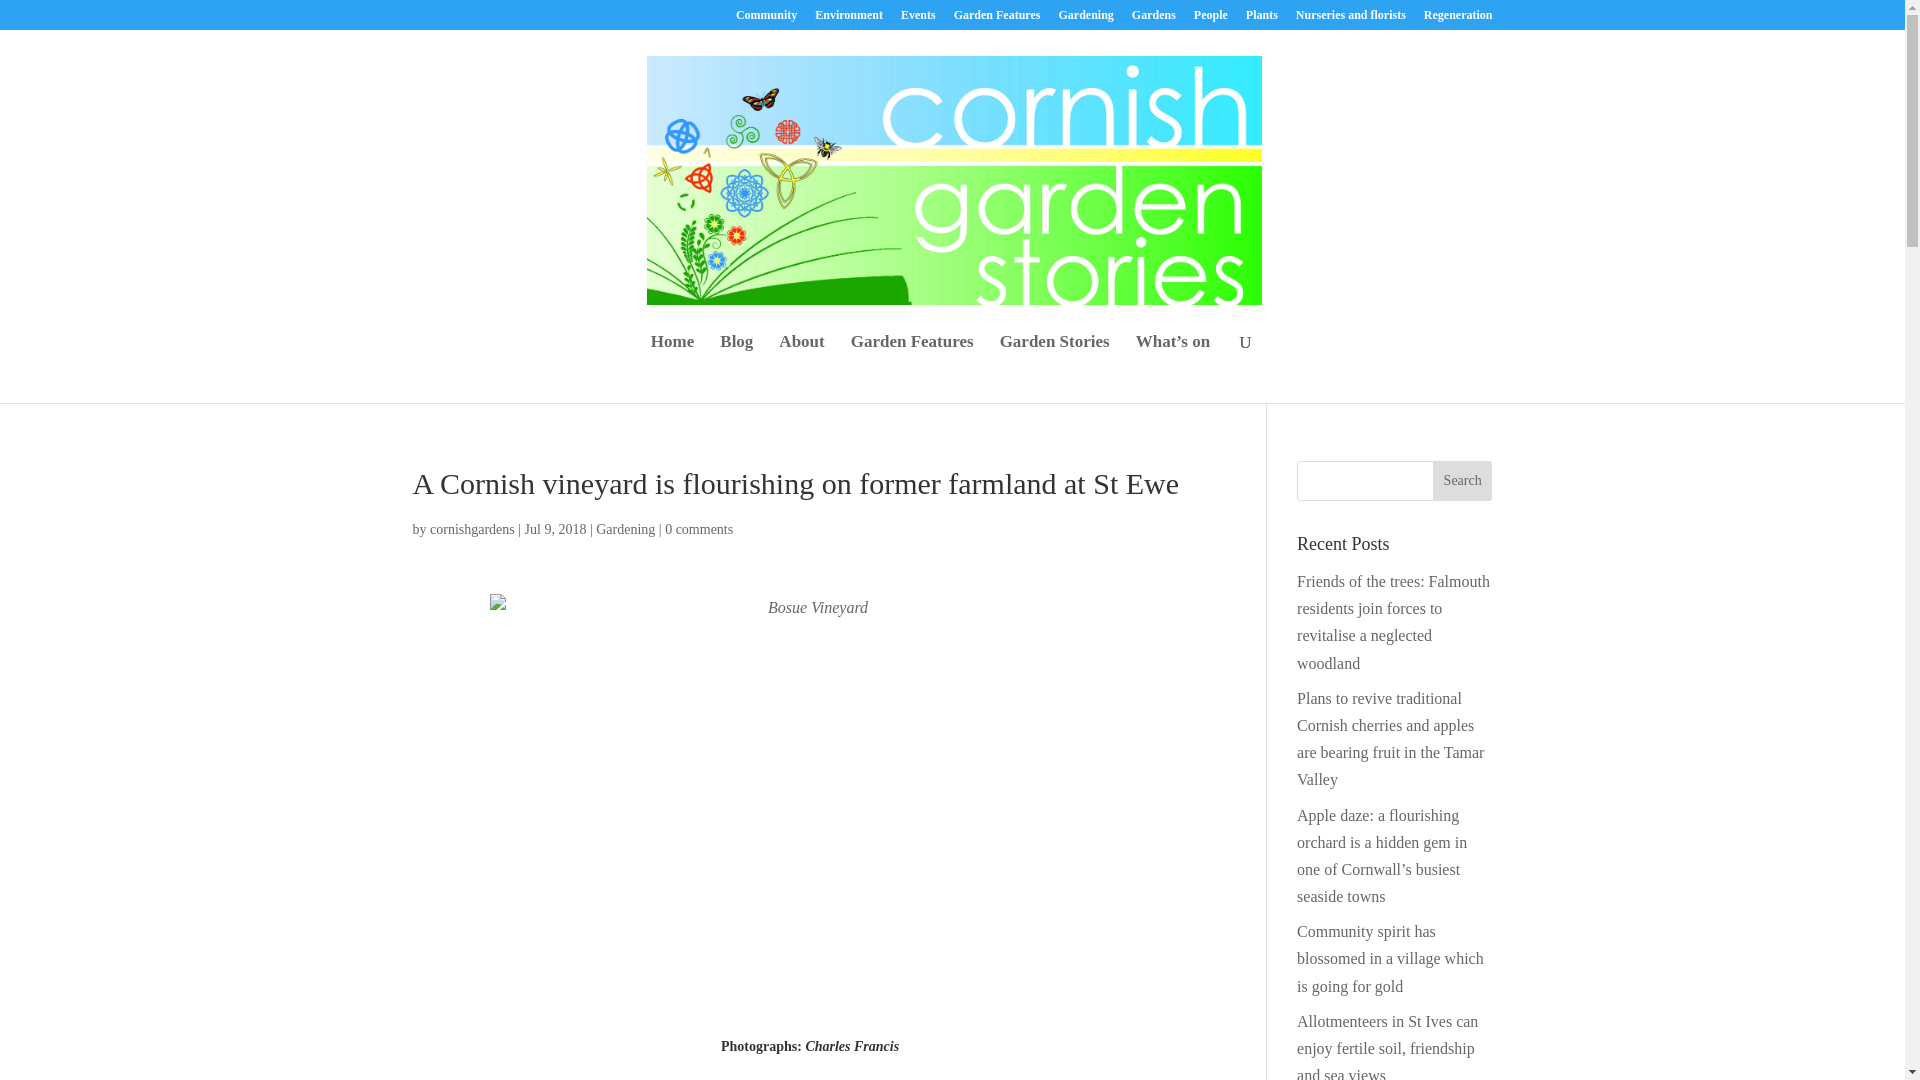  Describe the element at coordinates (1085, 19) in the screenshot. I see `Gardening` at that location.